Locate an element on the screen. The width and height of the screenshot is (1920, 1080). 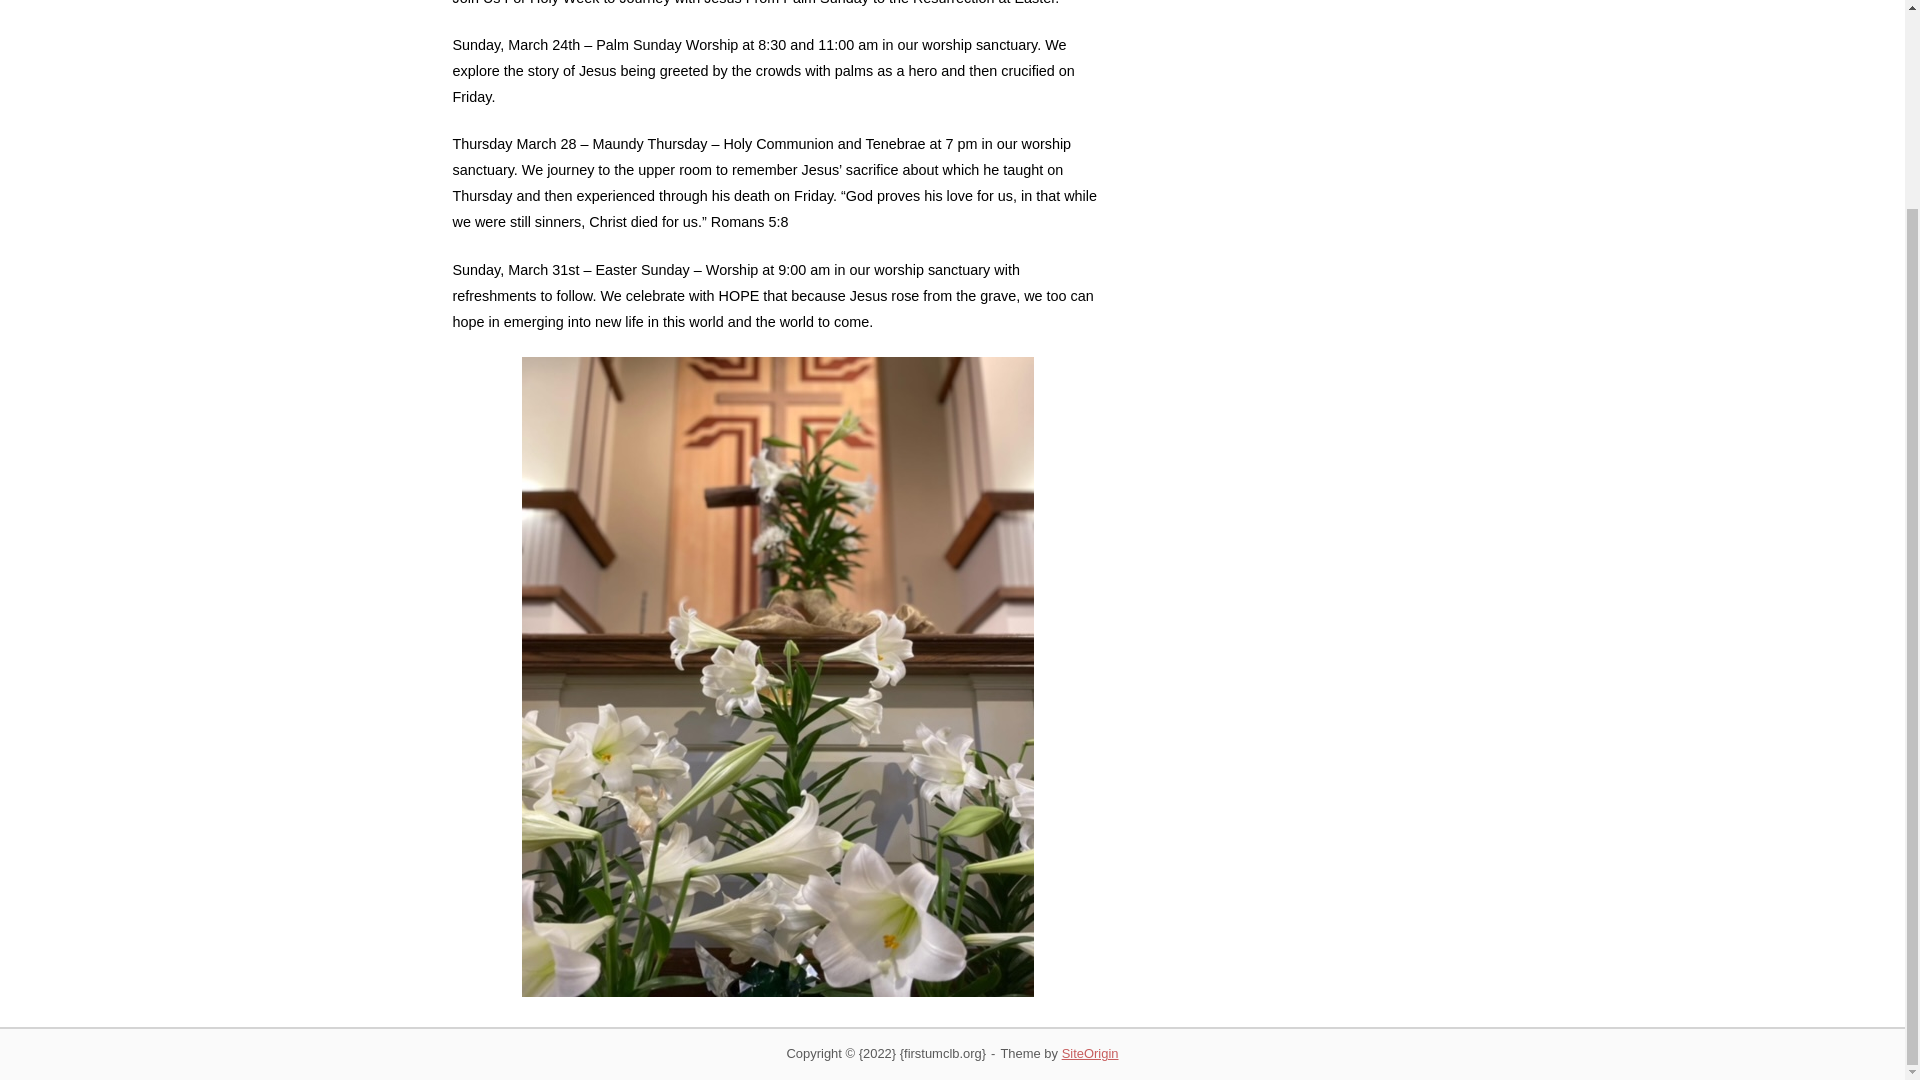
SiteOrigin is located at coordinates (1090, 1053).